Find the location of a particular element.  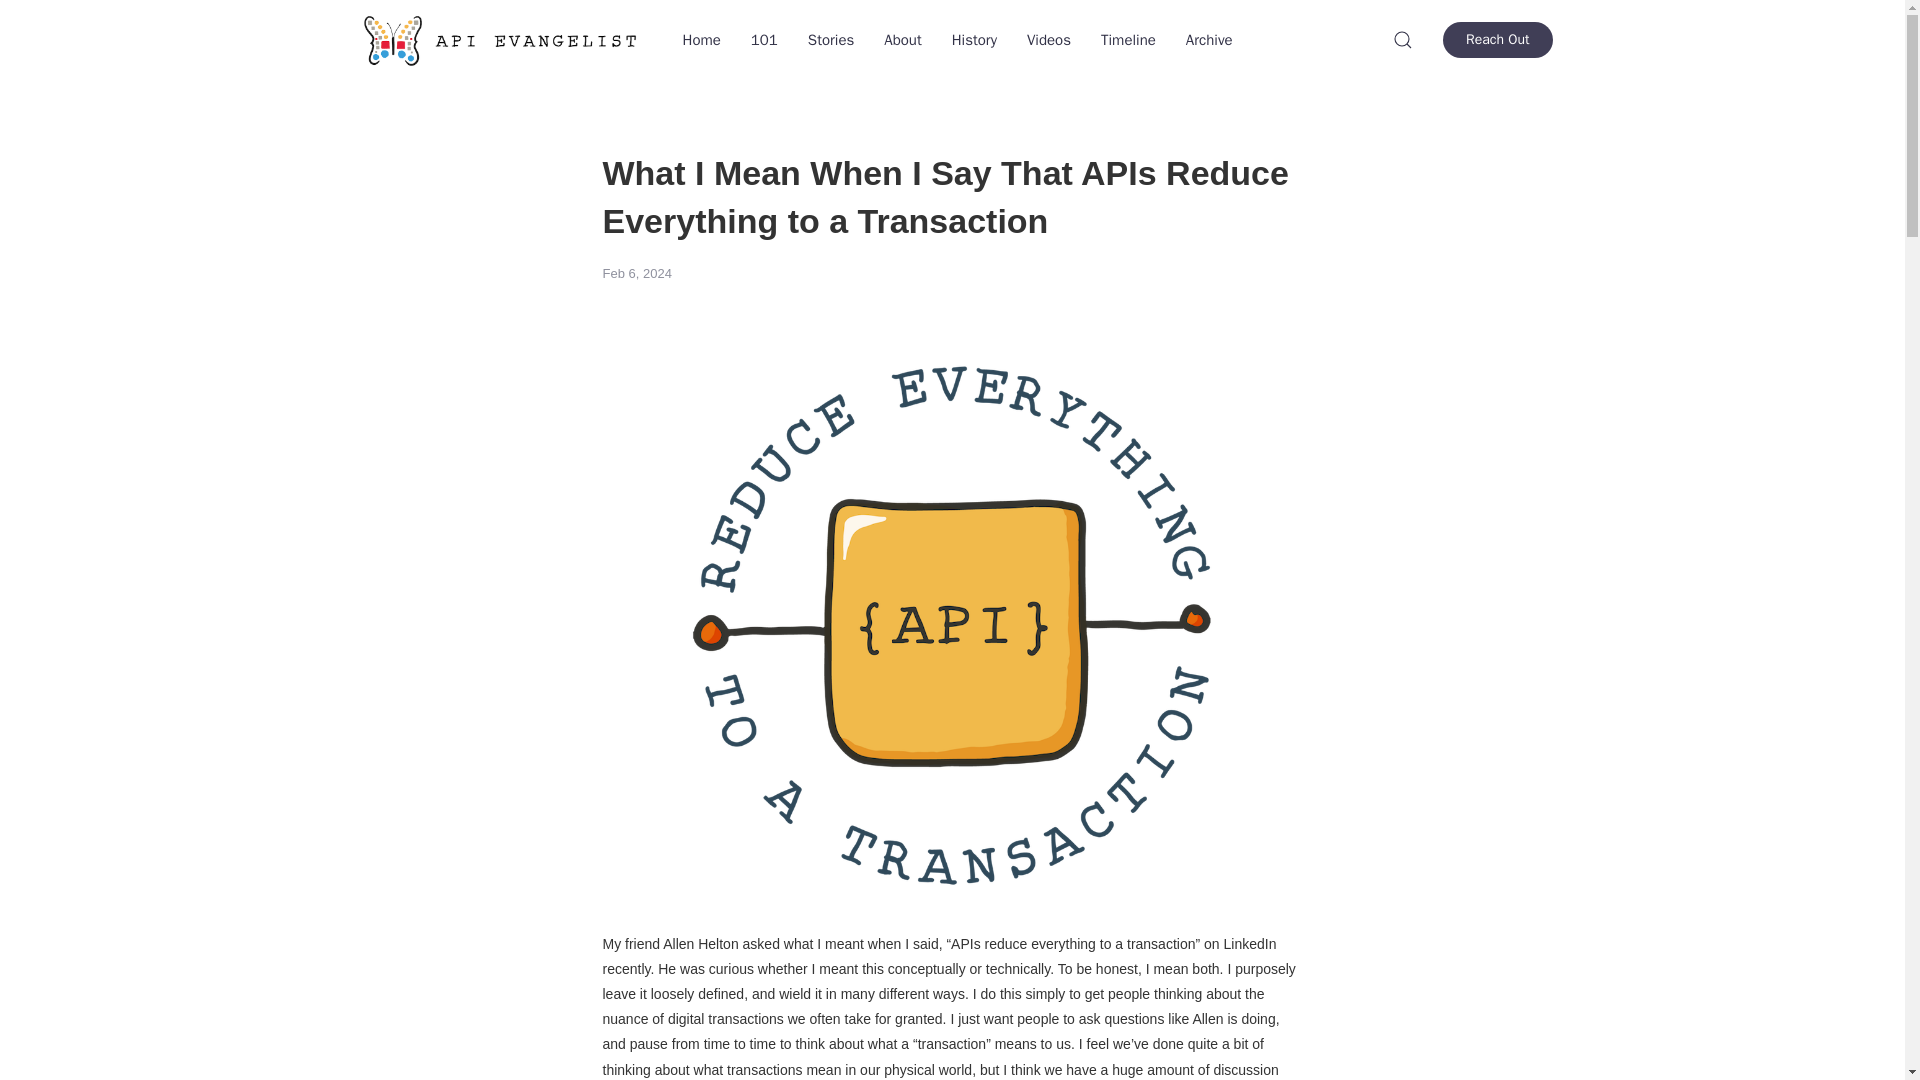

Reach Out is located at coordinates (1497, 40).